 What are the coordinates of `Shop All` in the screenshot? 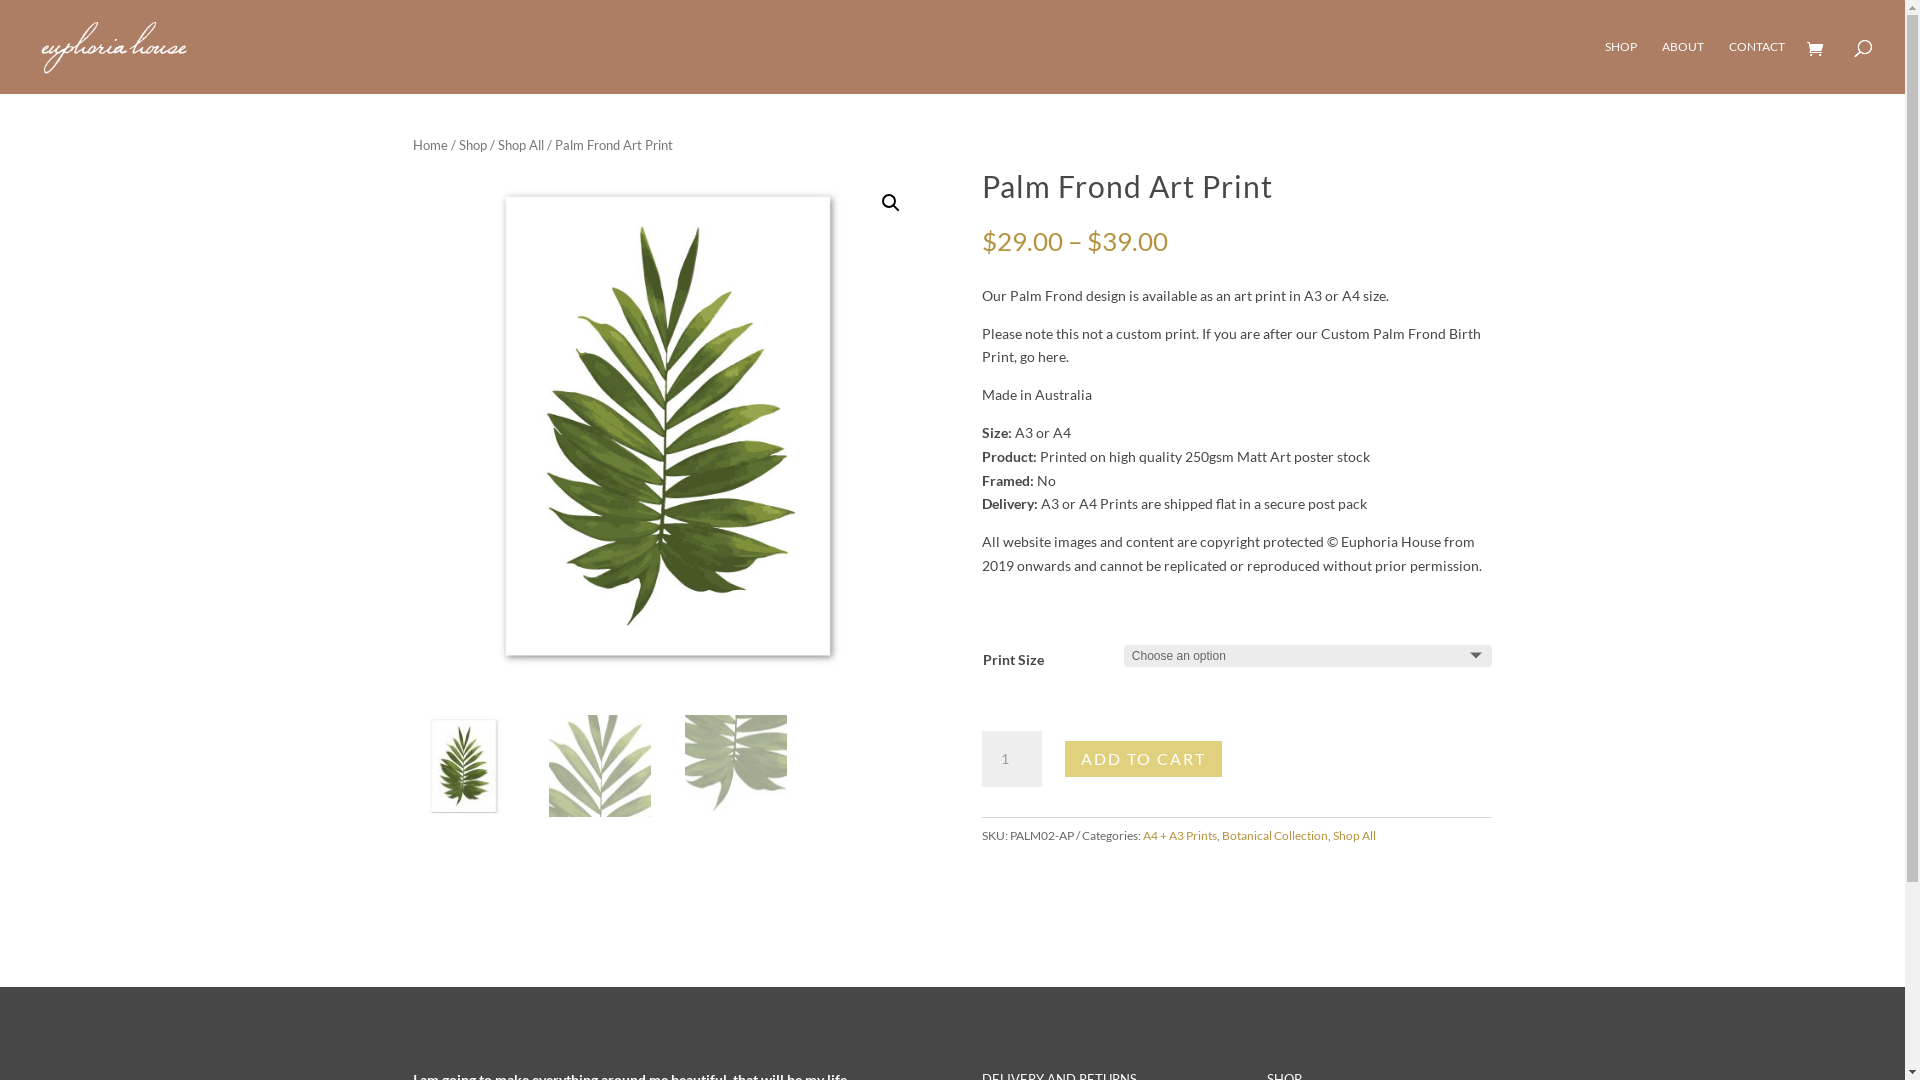 It's located at (1354, 836).